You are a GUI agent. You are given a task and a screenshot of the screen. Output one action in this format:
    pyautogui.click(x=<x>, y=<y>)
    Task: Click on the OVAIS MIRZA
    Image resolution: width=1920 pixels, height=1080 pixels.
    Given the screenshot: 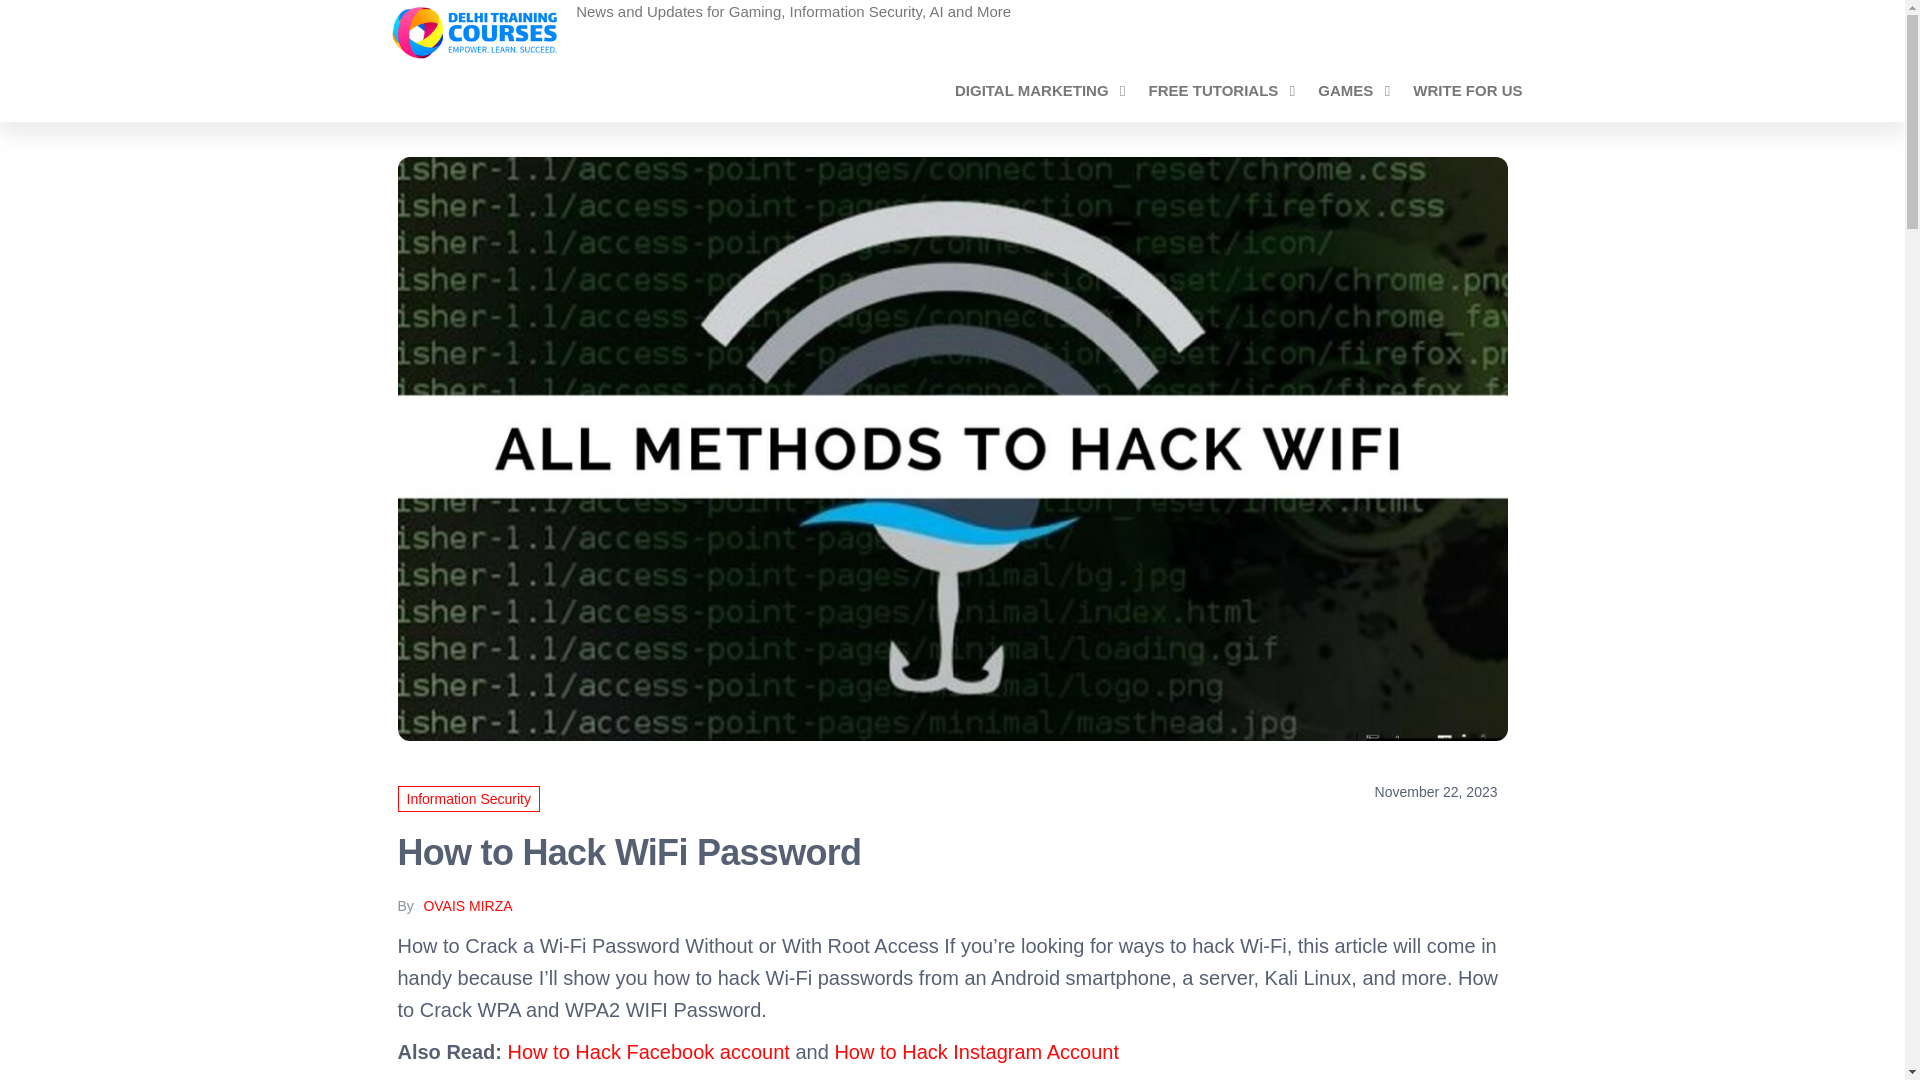 What is the action you would take?
    pyautogui.click(x=467, y=905)
    